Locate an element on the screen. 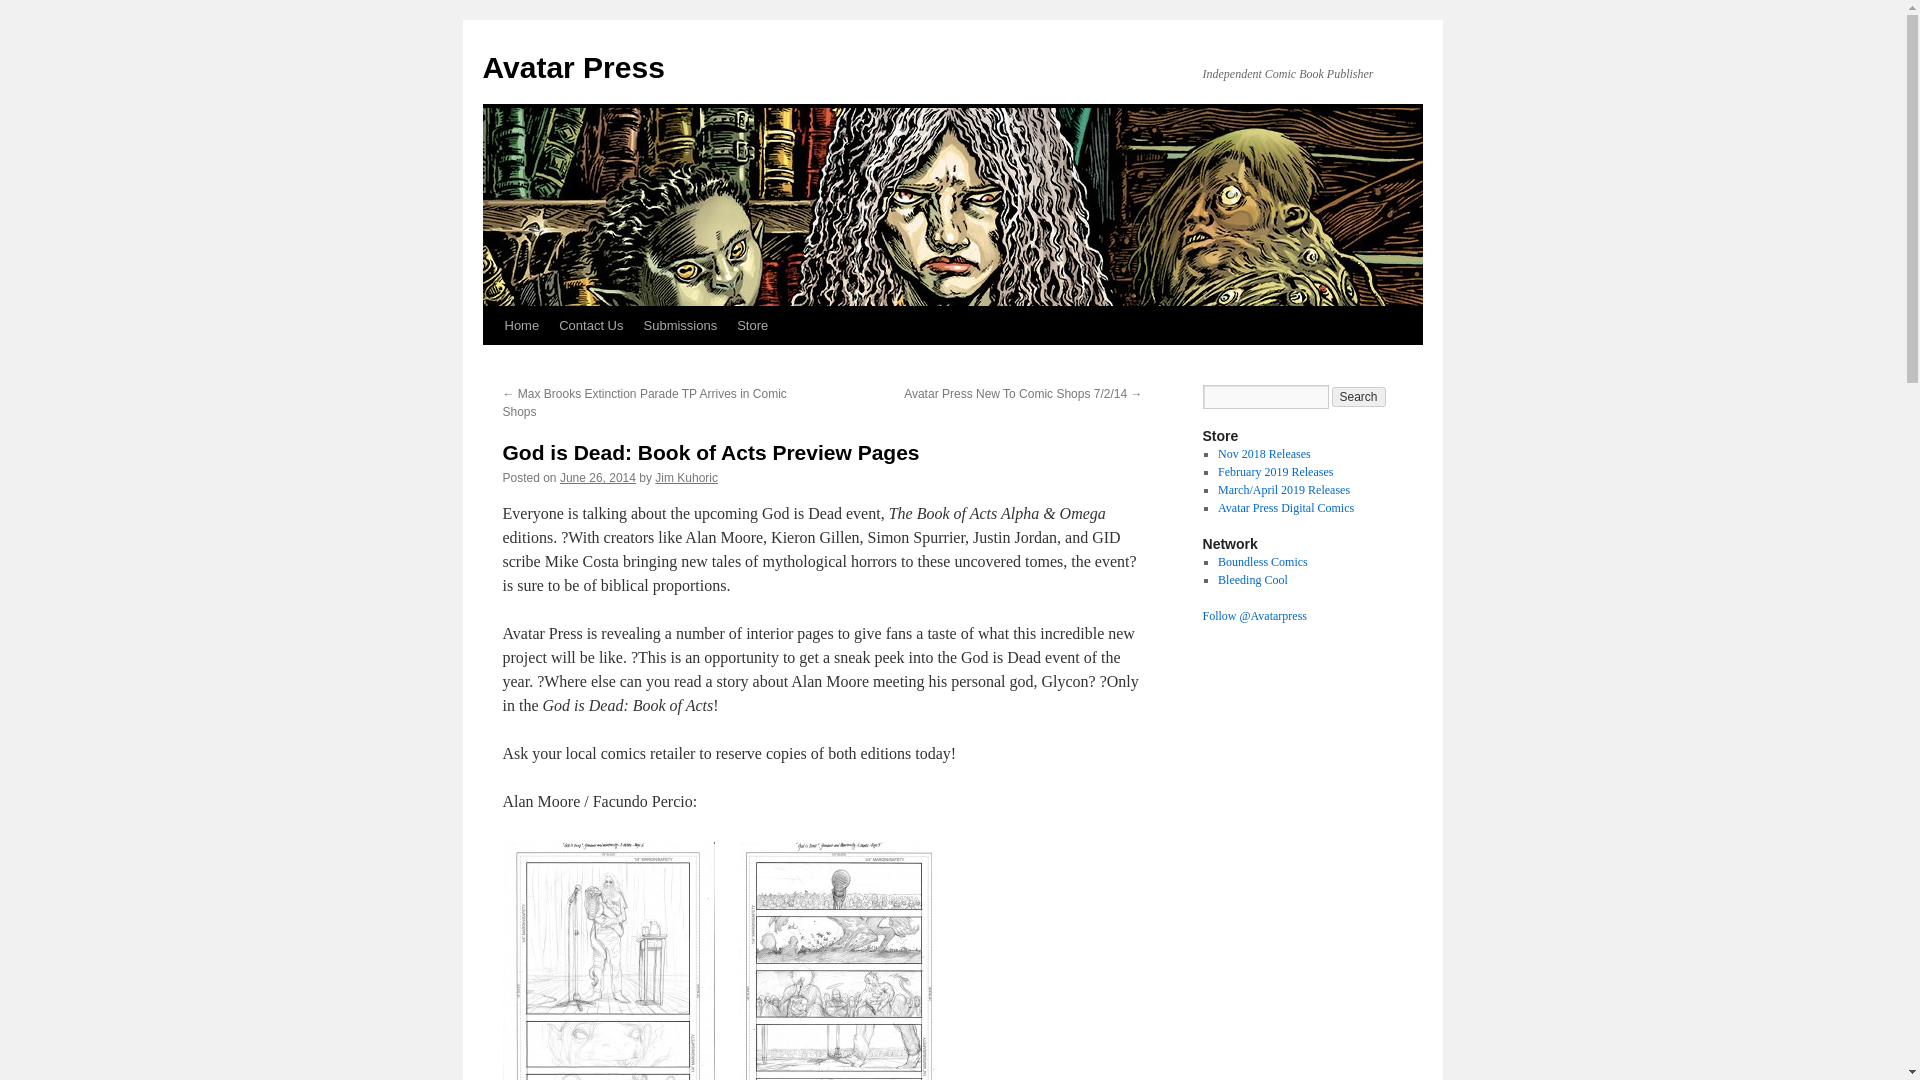  Contact Us is located at coordinates (591, 325).